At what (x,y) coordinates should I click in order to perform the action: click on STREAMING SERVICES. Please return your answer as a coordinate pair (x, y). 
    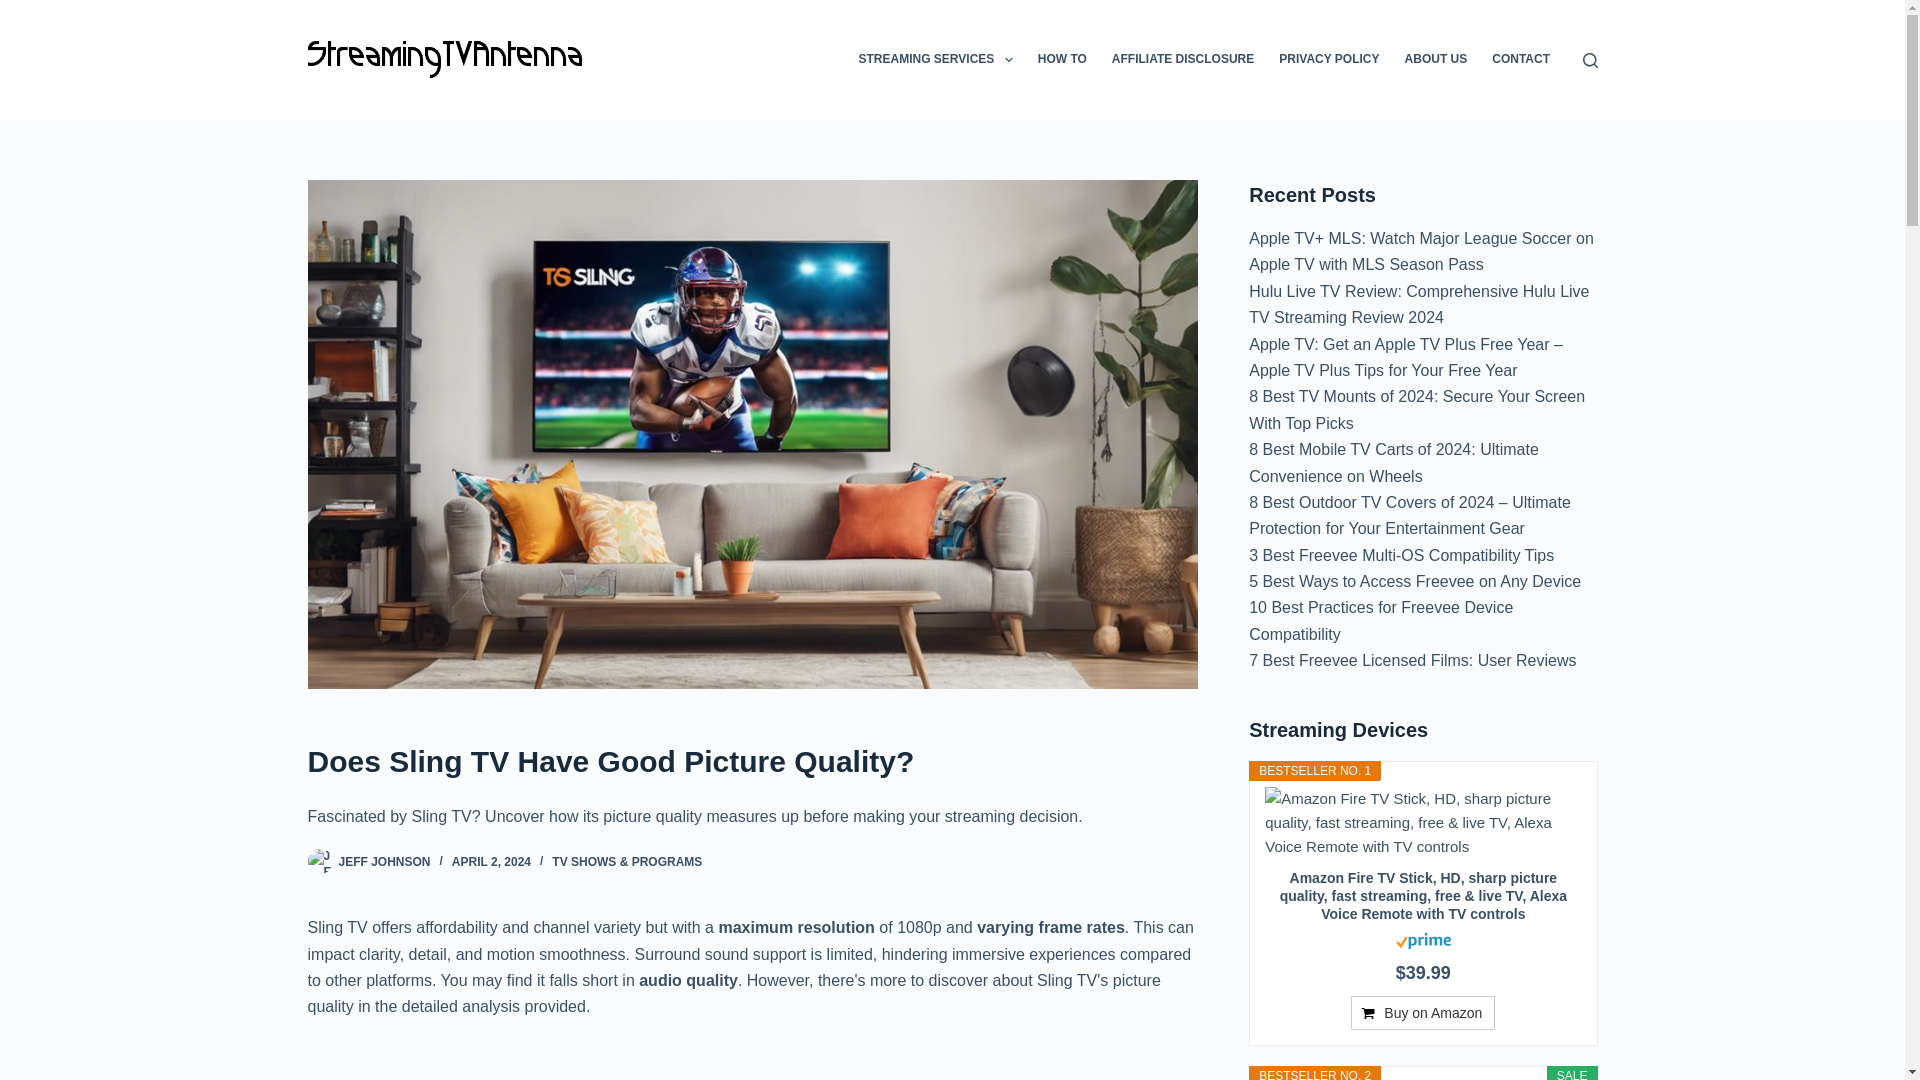
    Looking at the image, I should click on (936, 60).